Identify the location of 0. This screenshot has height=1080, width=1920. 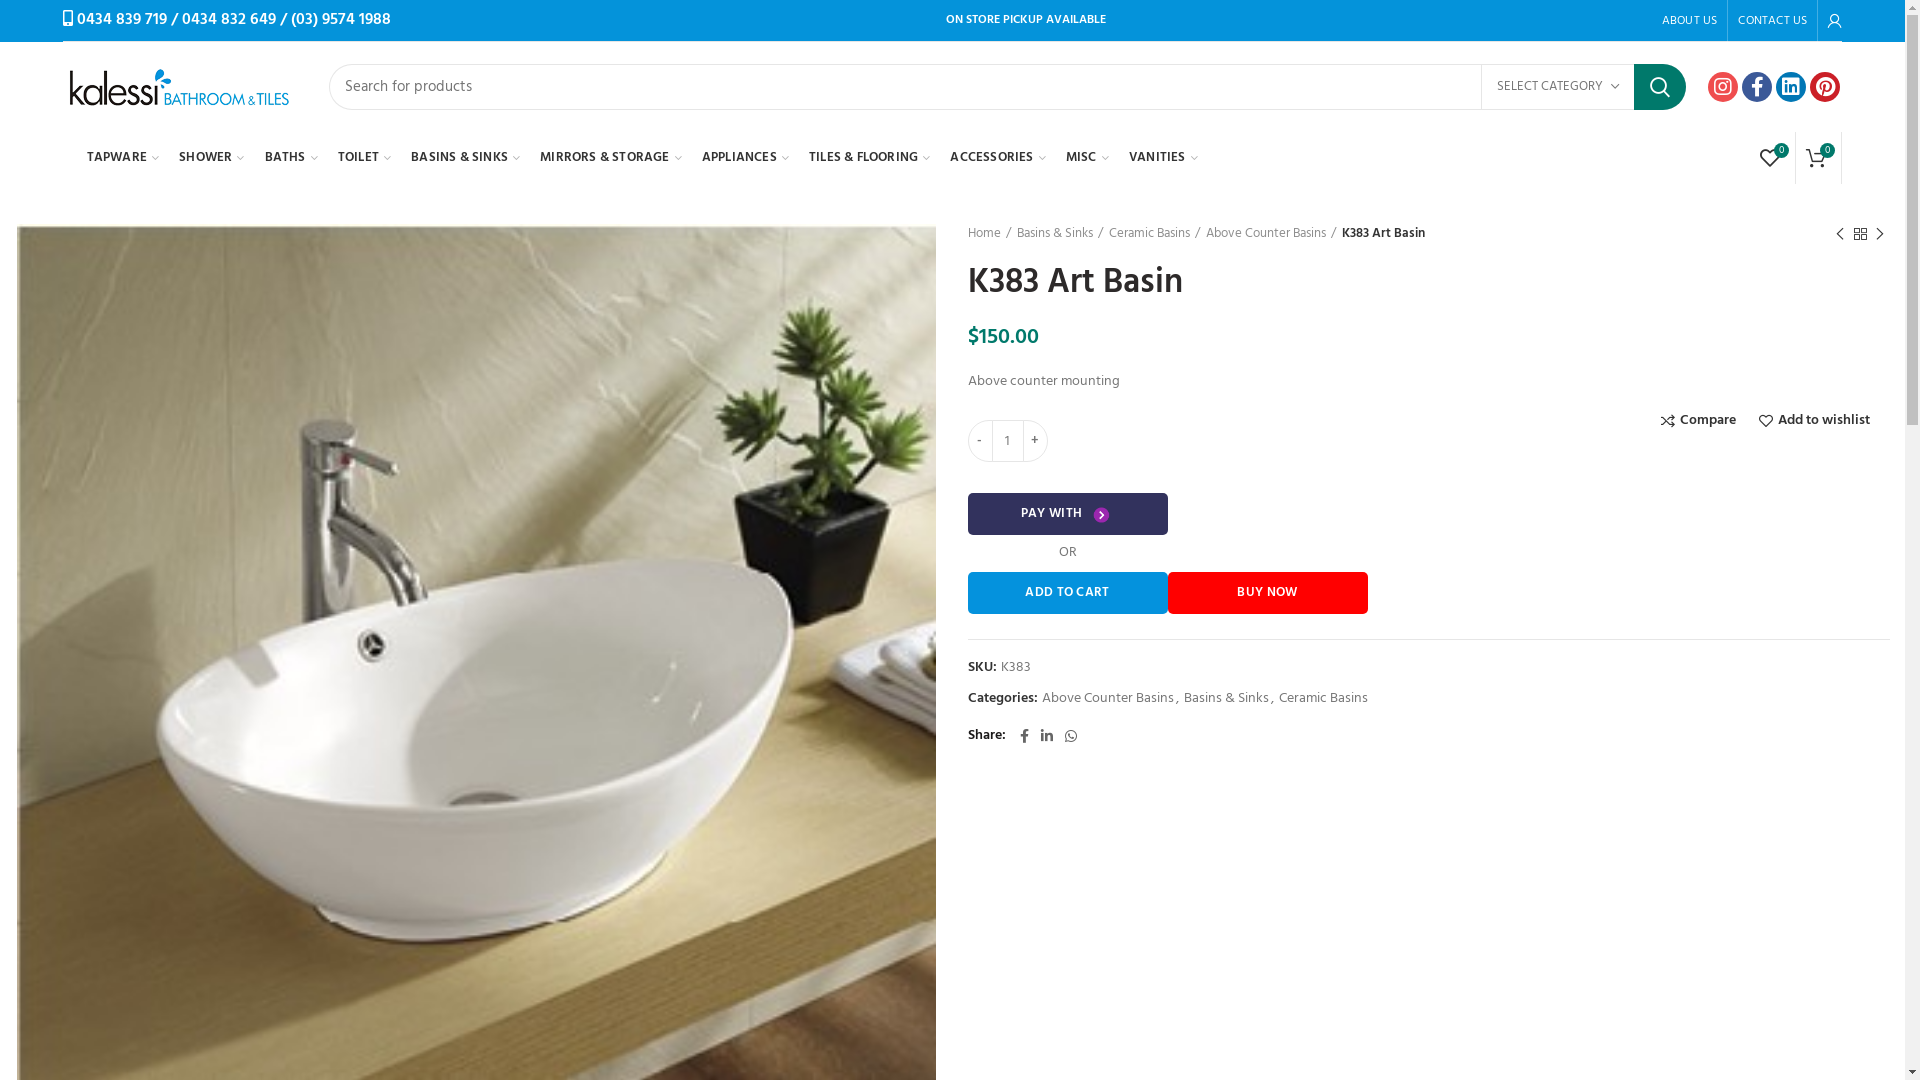
(1770, 158).